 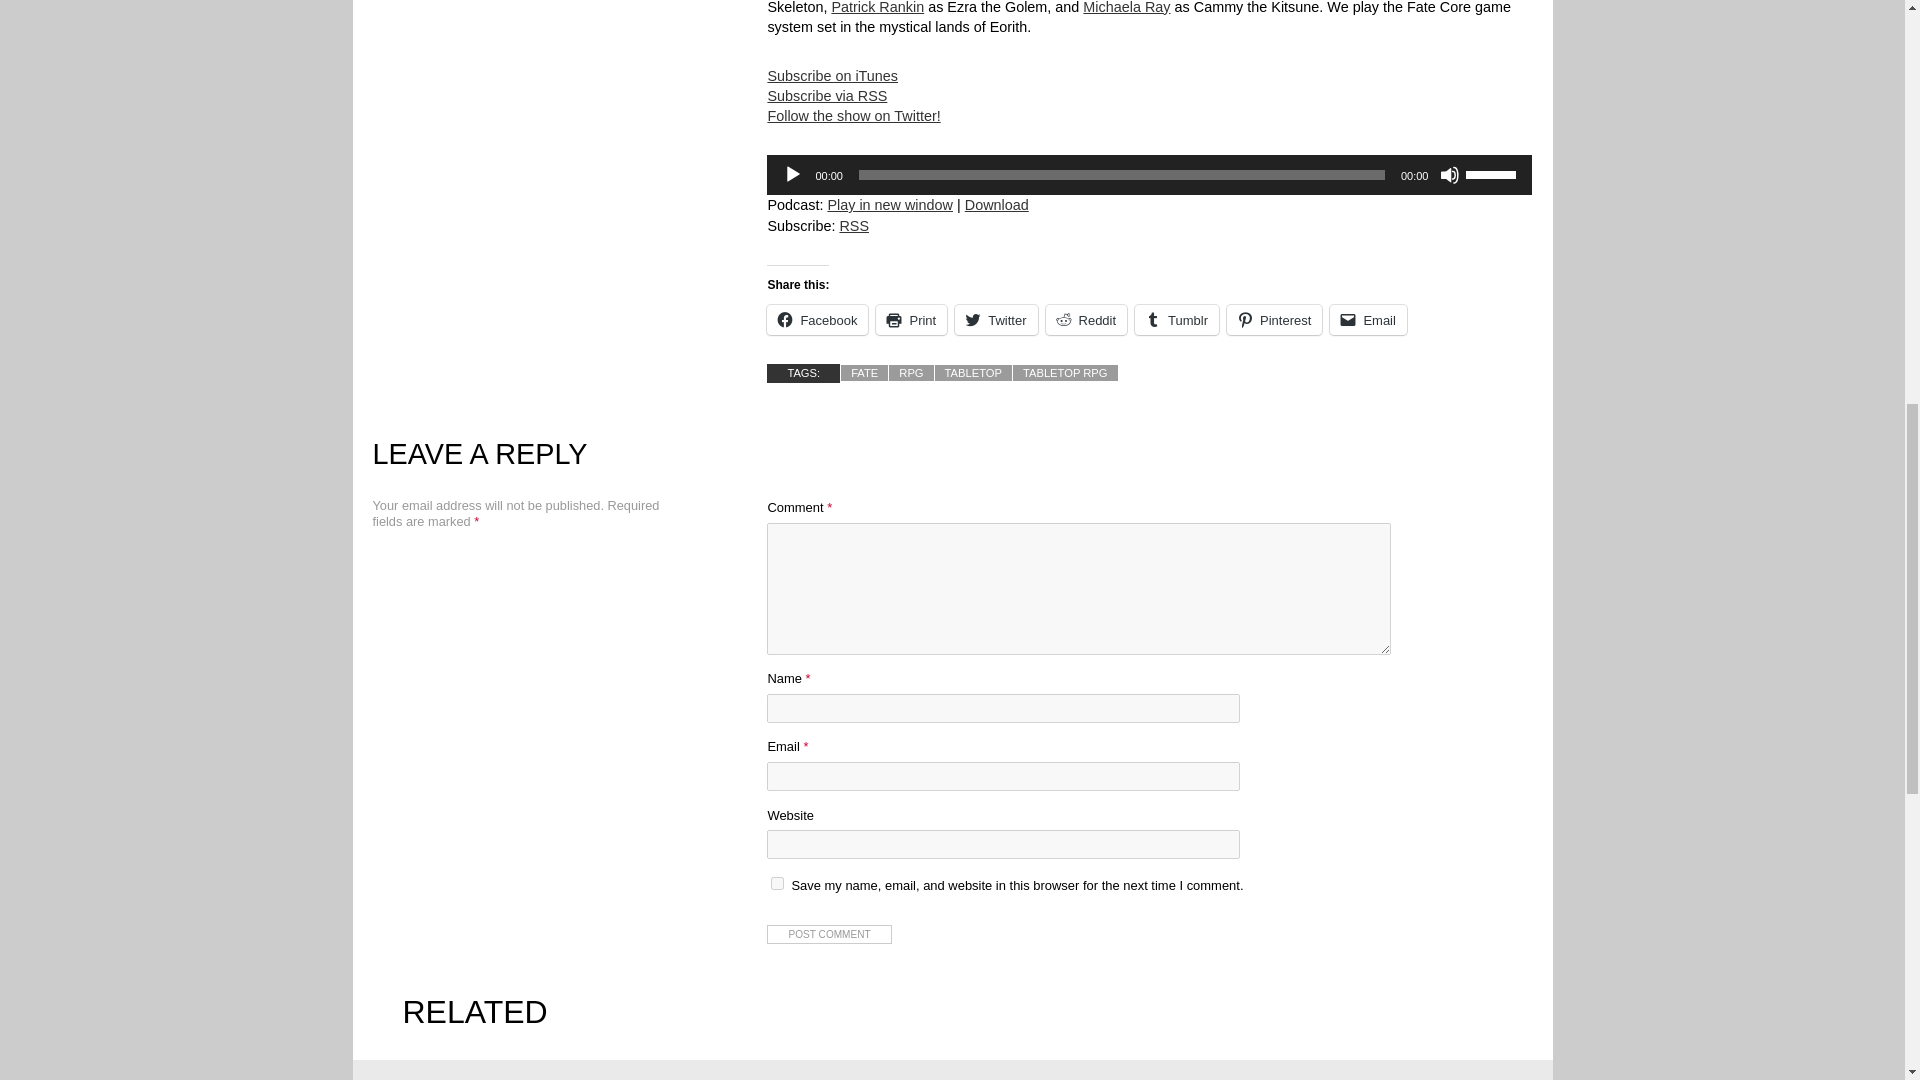 What do you see at coordinates (997, 204) in the screenshot?
I see `Download` at bounding box center [997, 204].